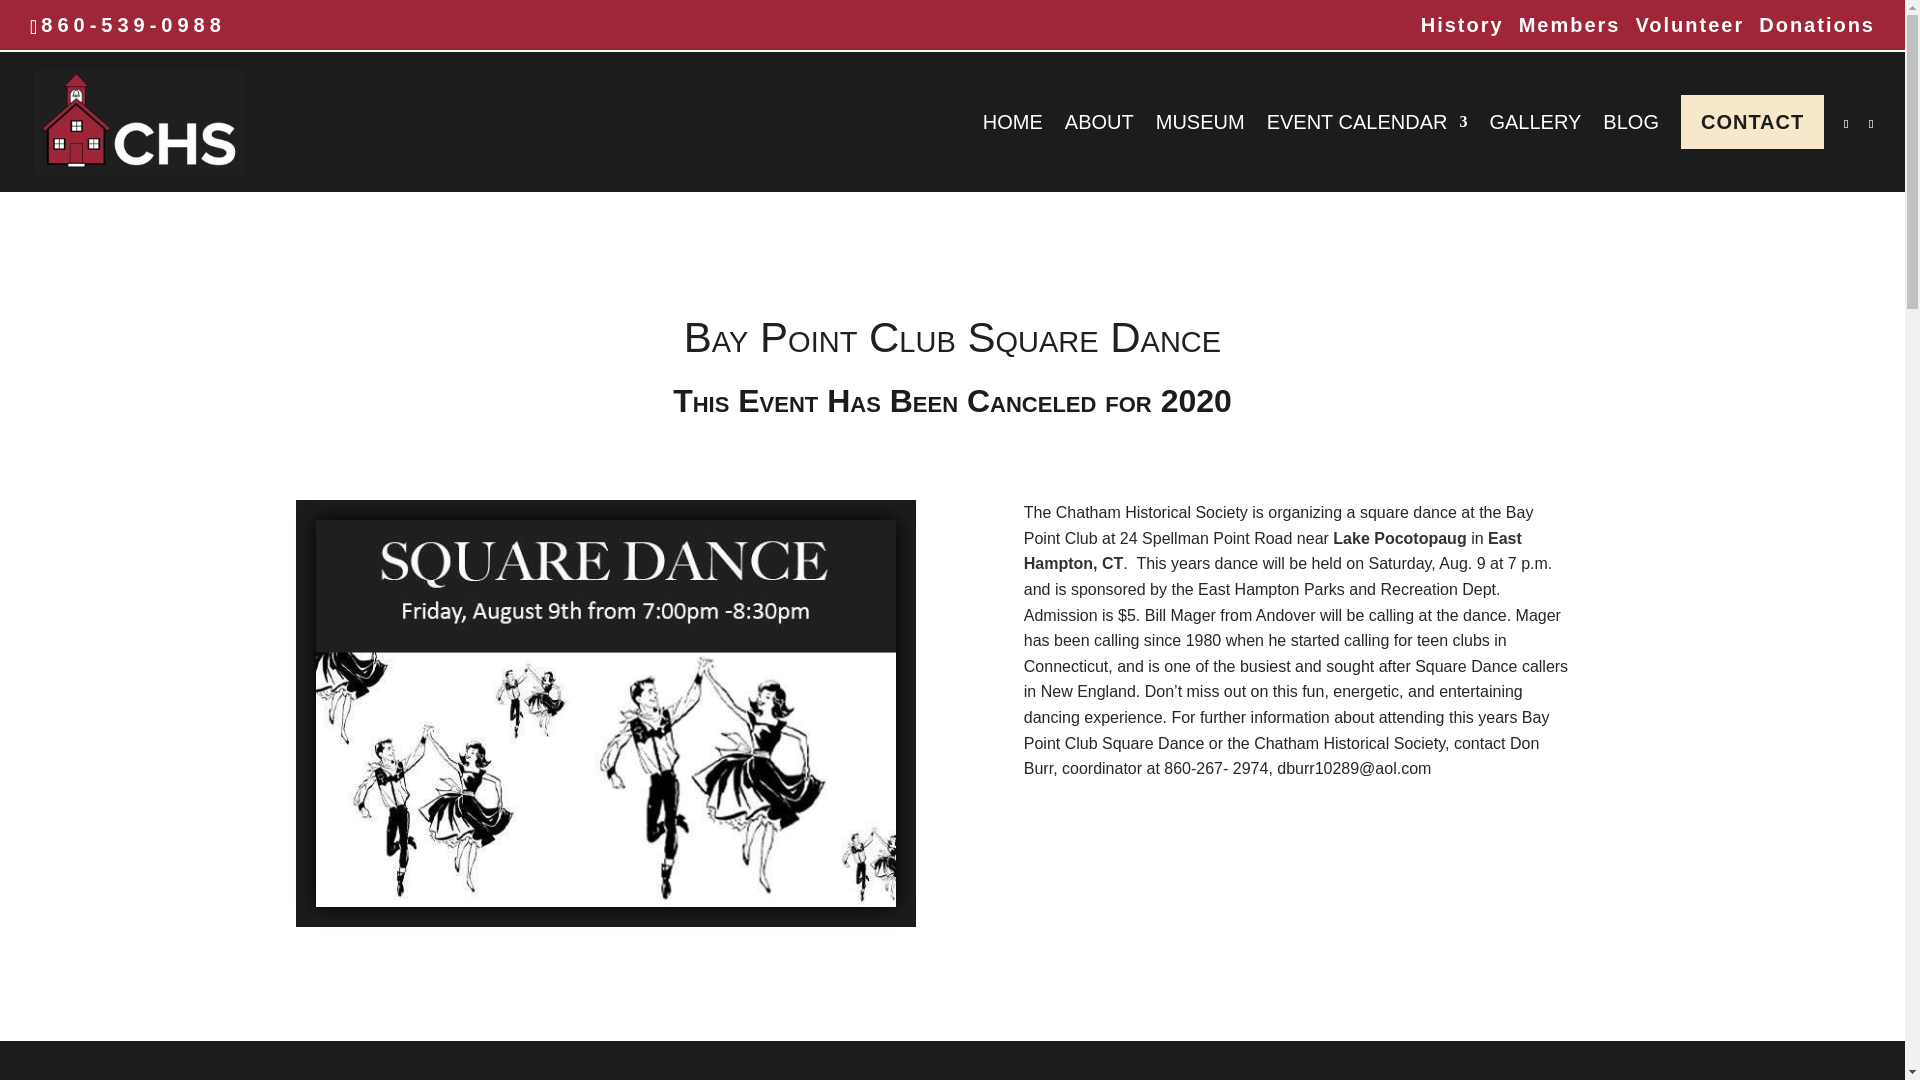 This screenshot has width=1920, height=1080. What do you see at coordinates (1569, 32) in the screenshot?
I see `Members` at bounding box center [1569, 32].